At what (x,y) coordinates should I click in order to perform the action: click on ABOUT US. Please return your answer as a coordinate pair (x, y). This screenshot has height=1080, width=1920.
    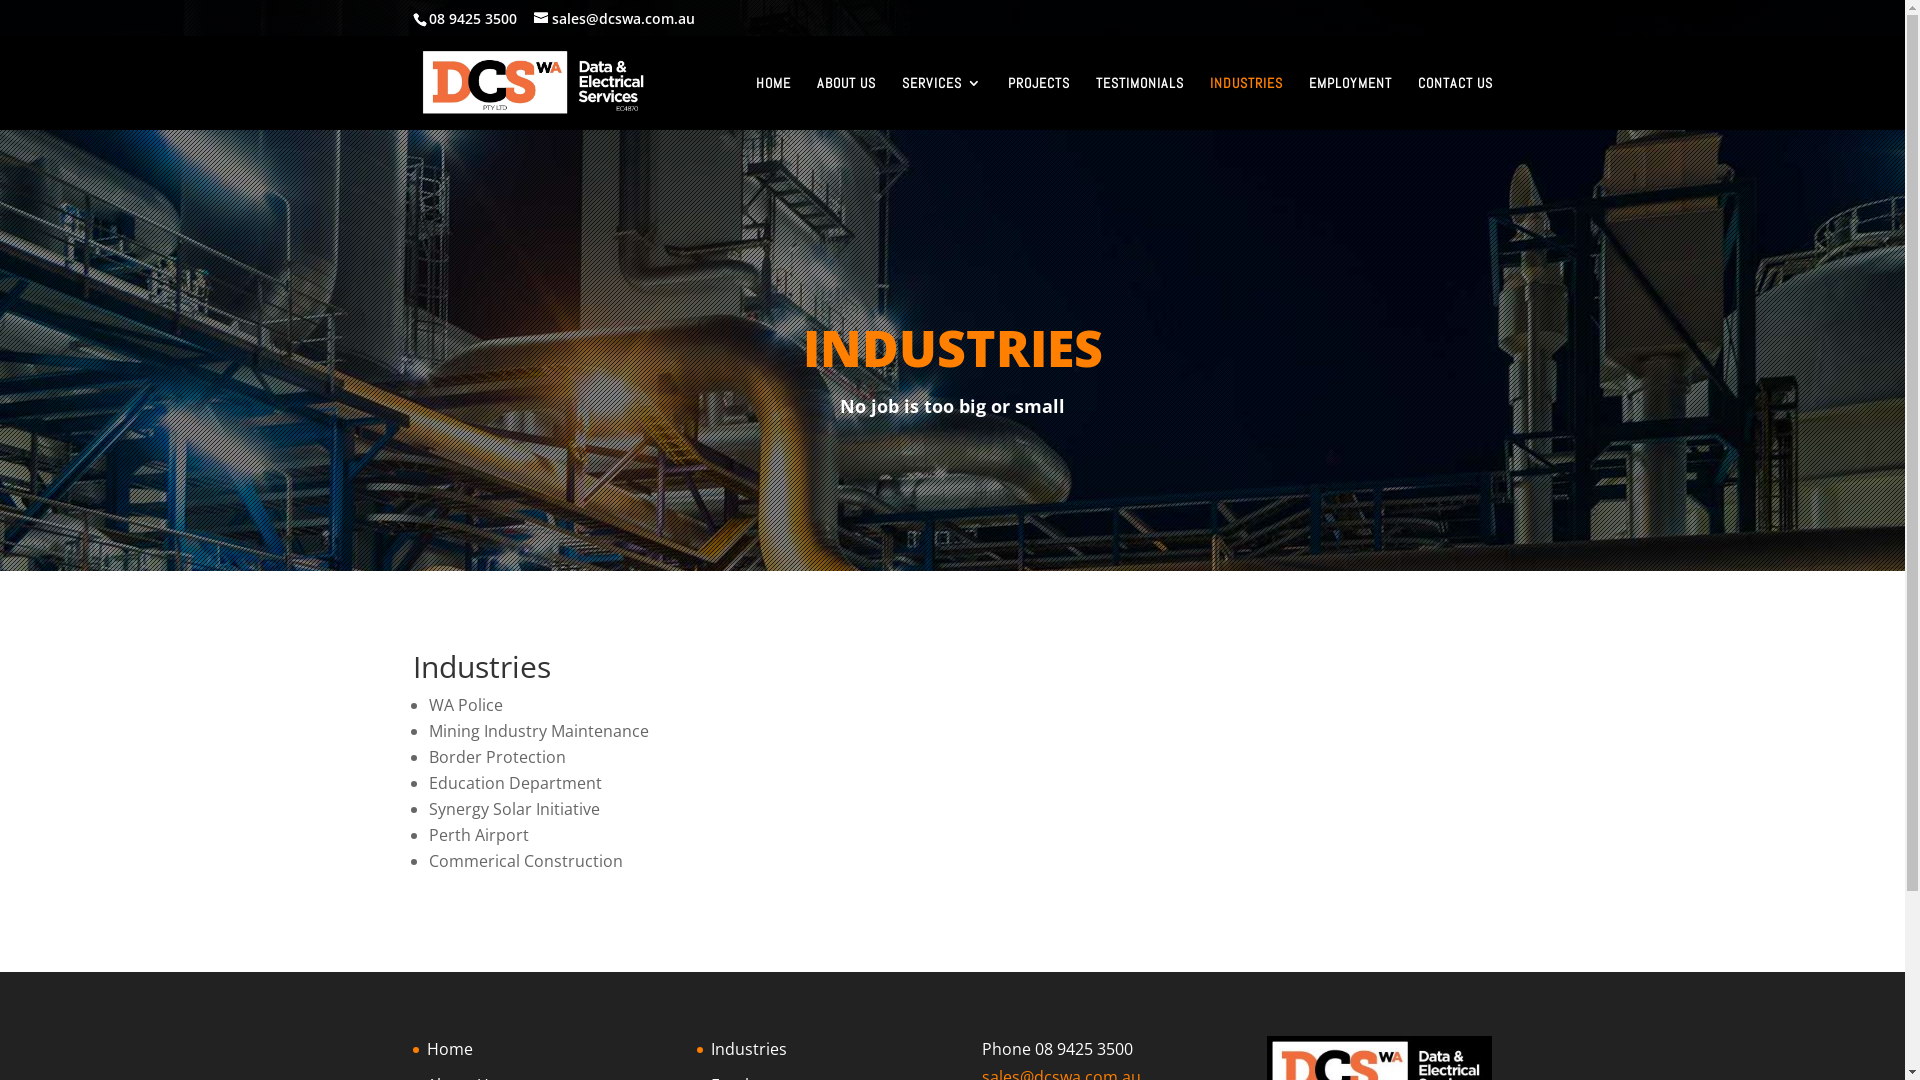
    Looking at the image, I should click on (846, 103).